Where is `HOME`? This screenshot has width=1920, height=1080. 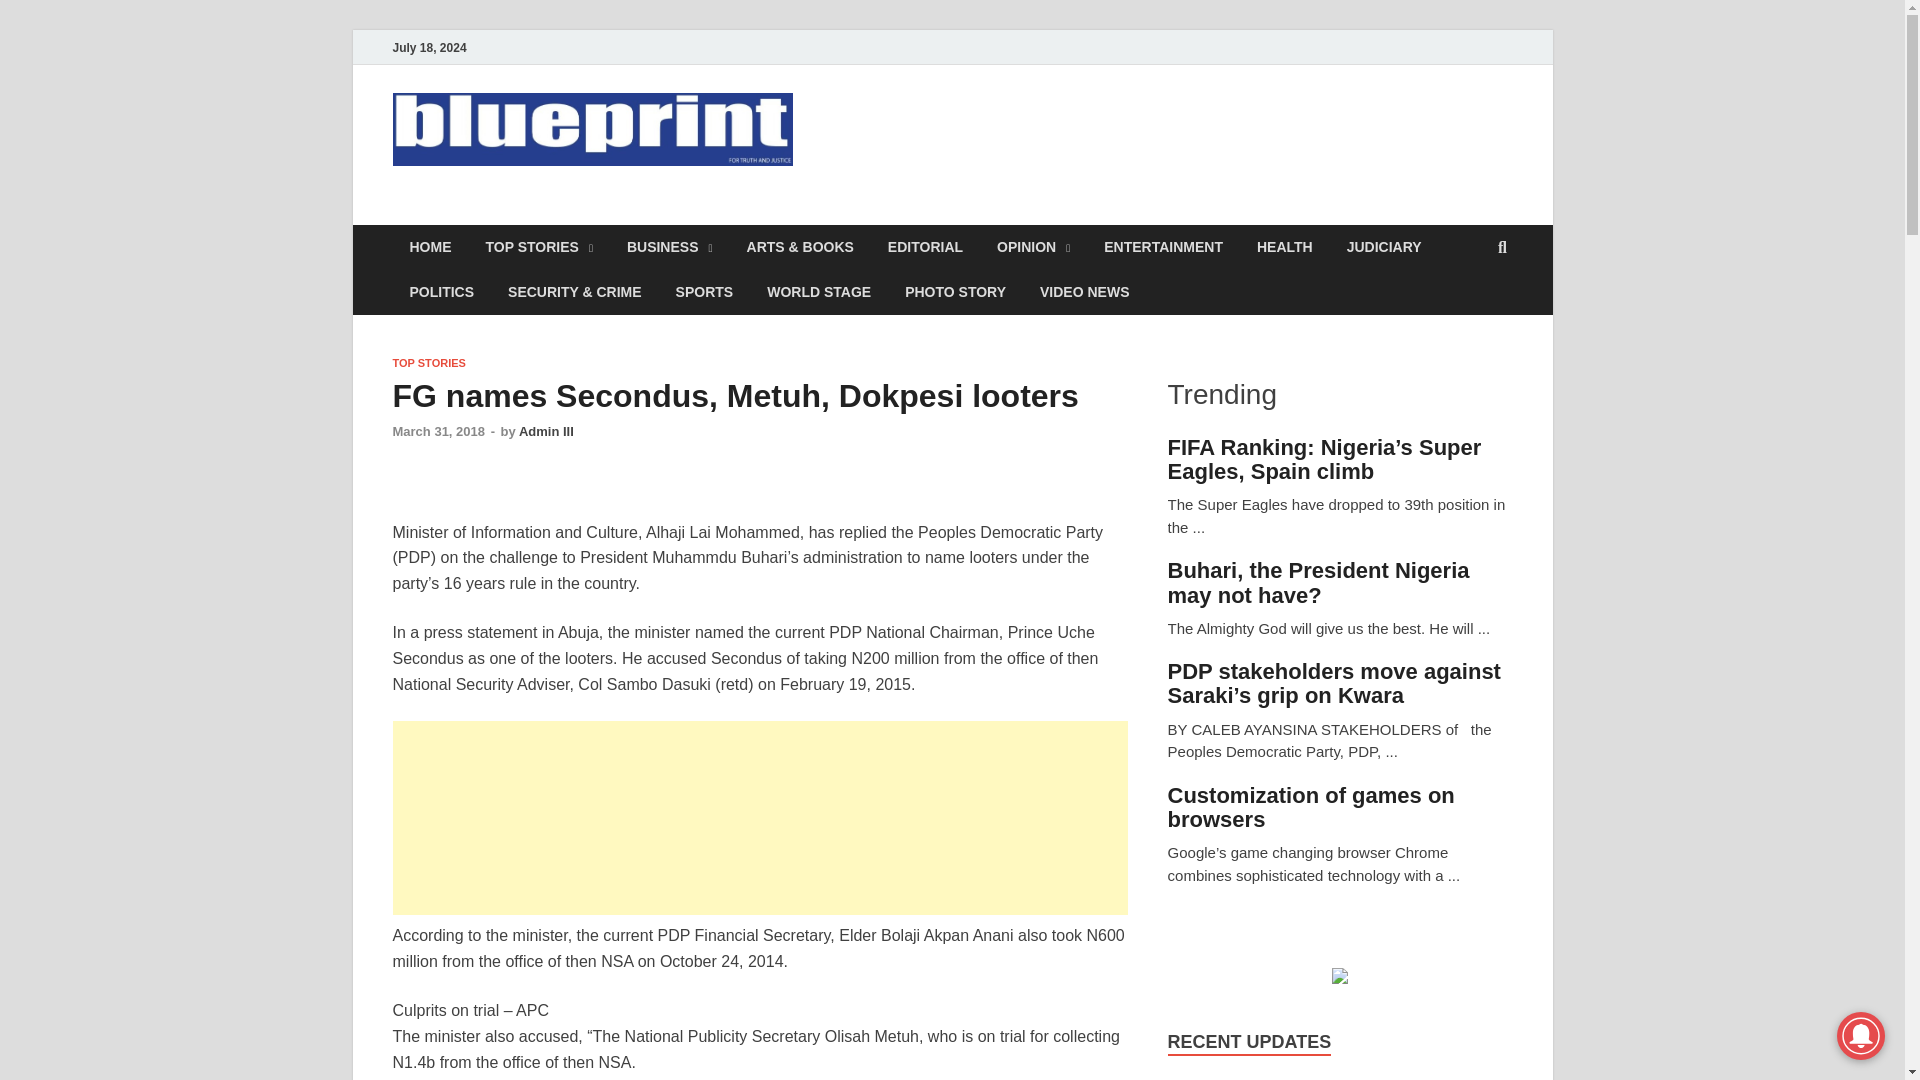
HOME is located at coordinates (430, 247).